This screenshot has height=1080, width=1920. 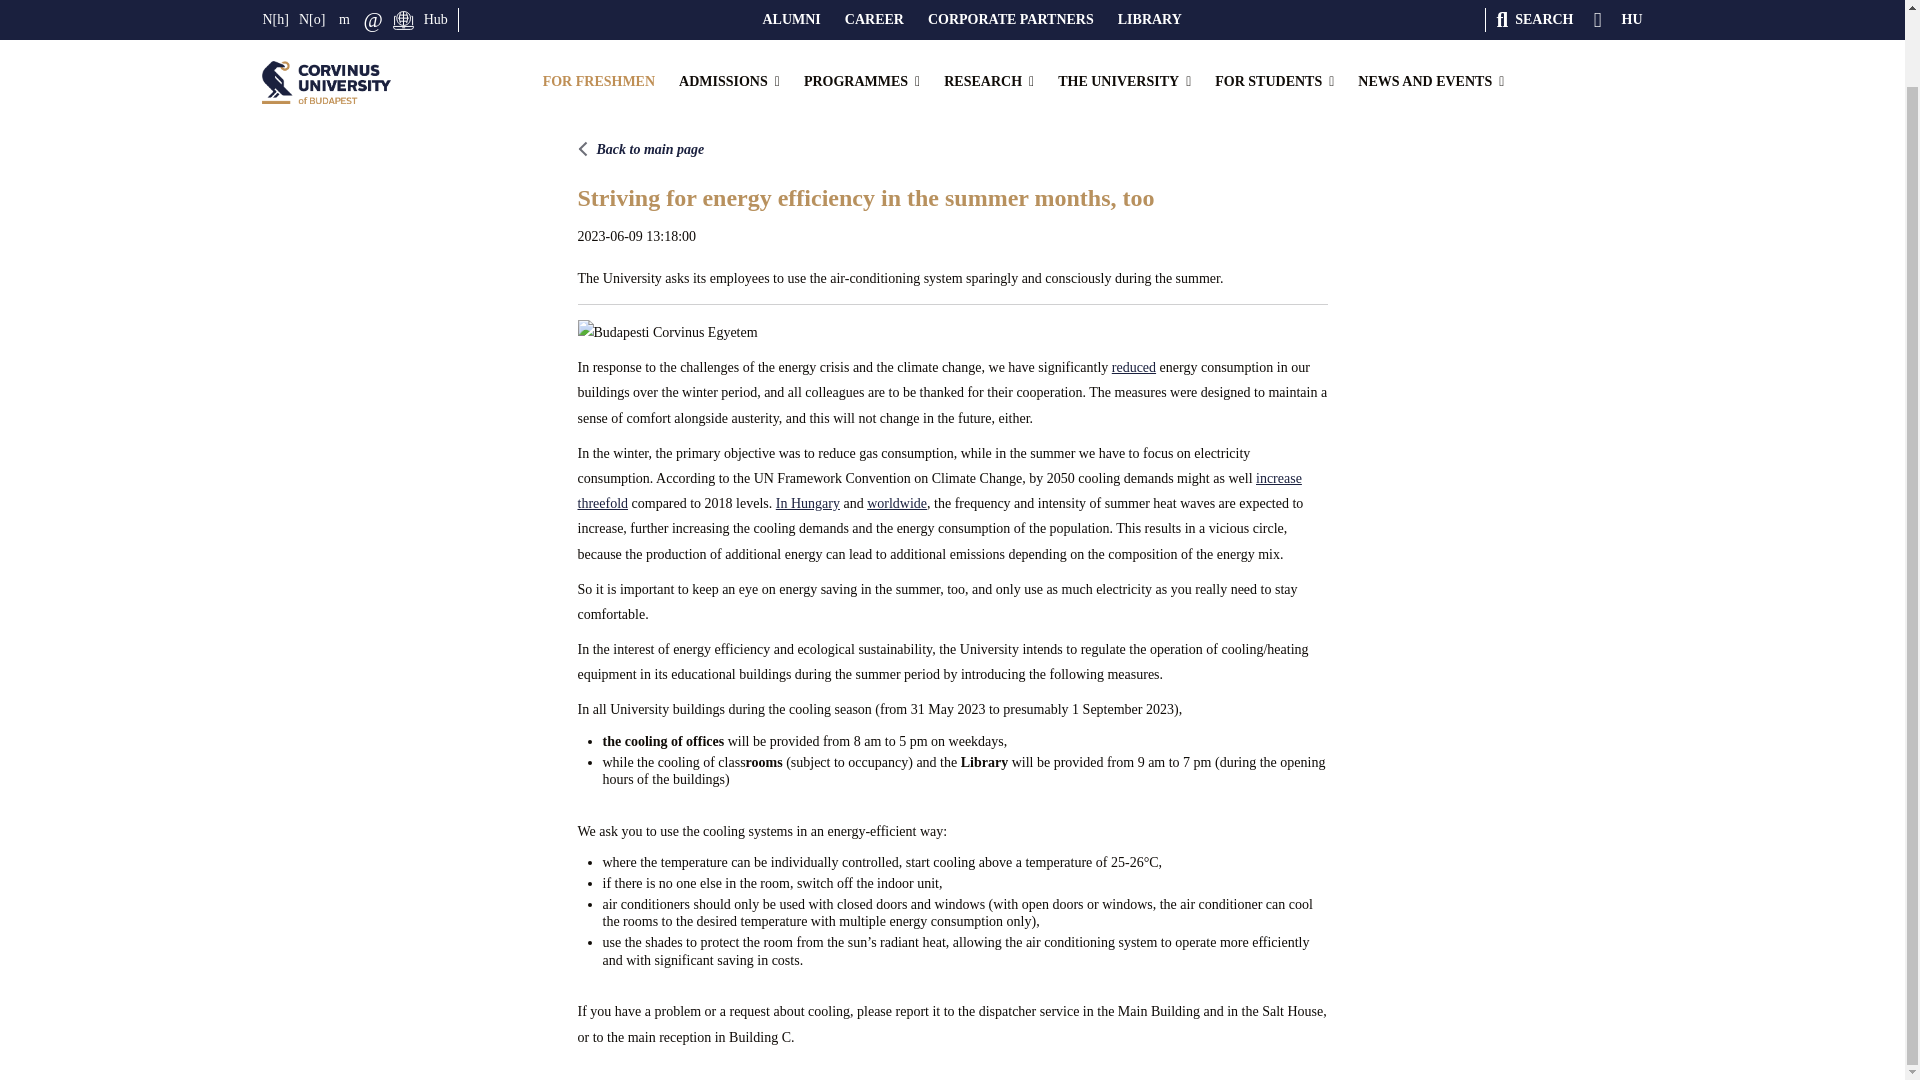 What do you see at coordinates (598, 8) in the screenshot?
I see `FOR FRESHMEN` at bounding box center [598, 8].